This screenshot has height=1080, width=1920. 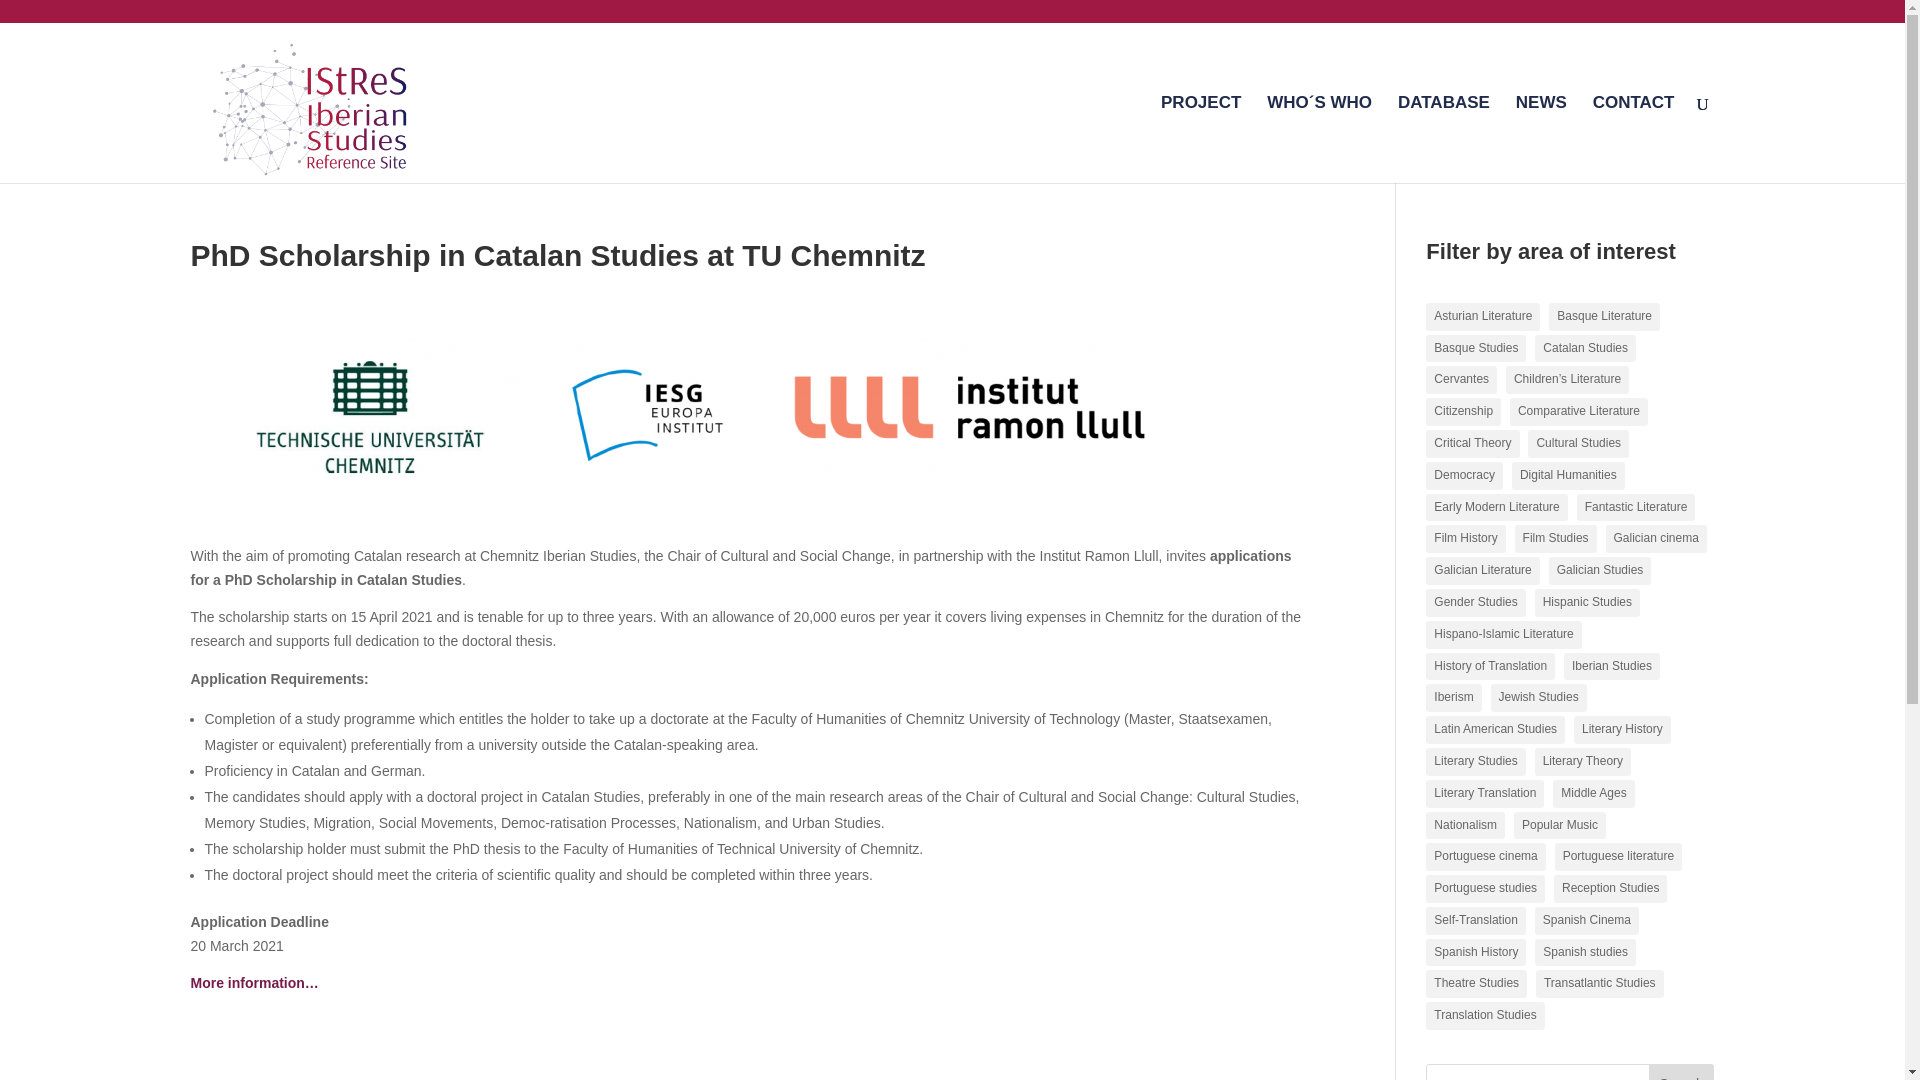 I want to click on Democracy, so click(x=1464, y=476).